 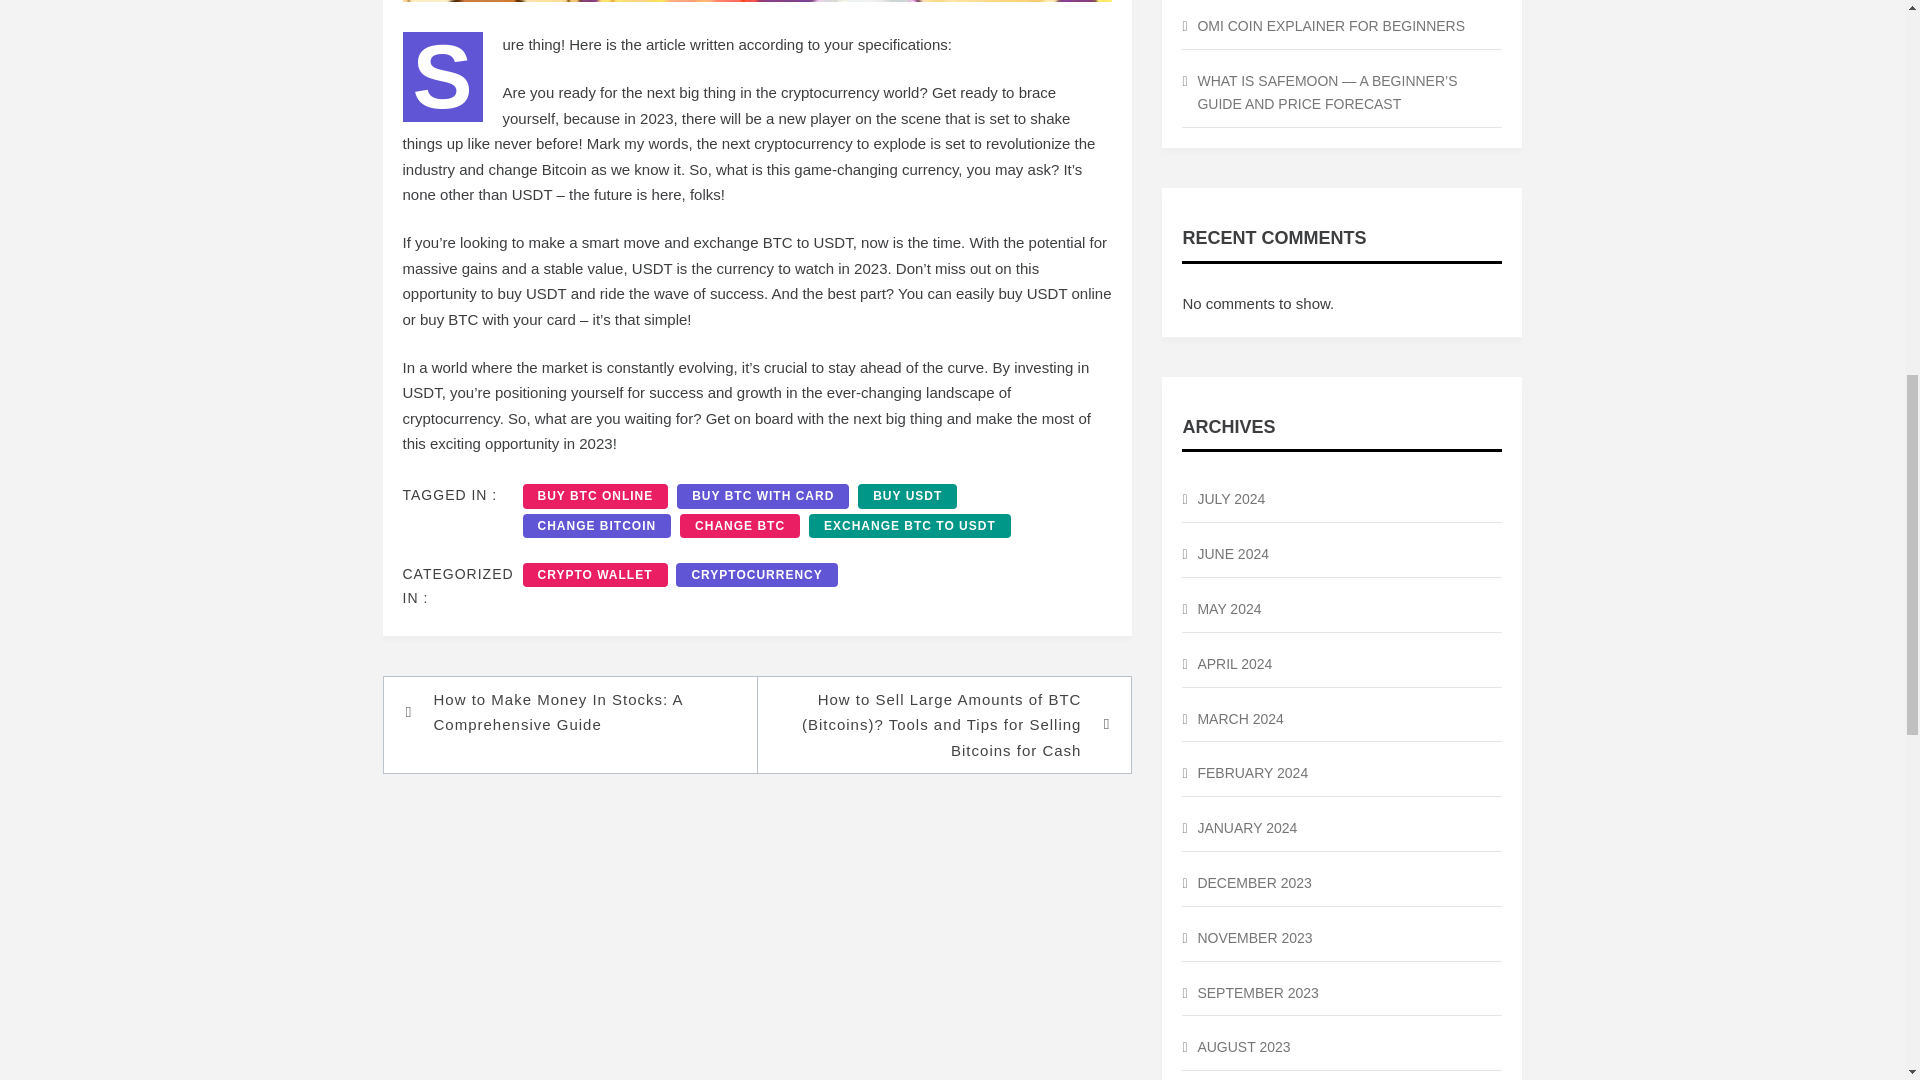 What do you see at coordinates (907, 495) in the screenshot?
I see `BUY USDT` at bounding box center [907, 495].